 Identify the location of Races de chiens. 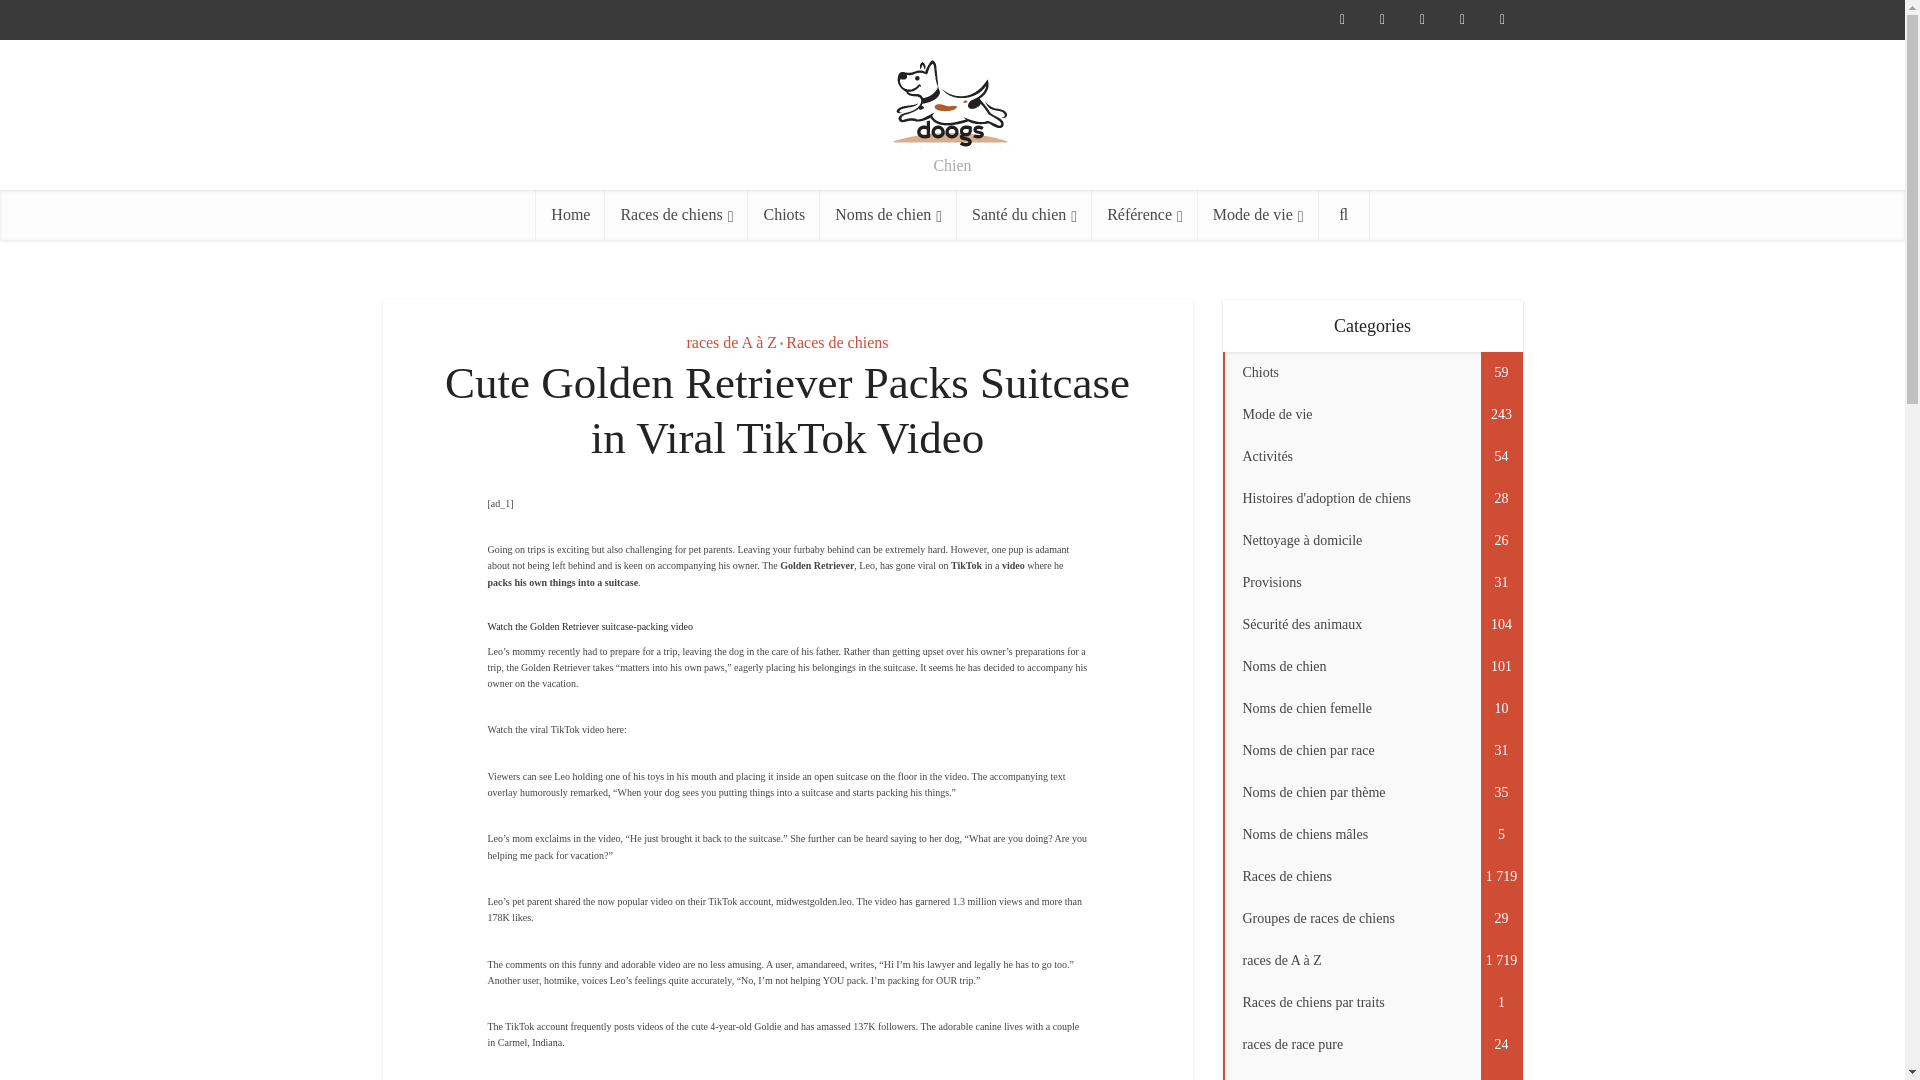
(676, 214).